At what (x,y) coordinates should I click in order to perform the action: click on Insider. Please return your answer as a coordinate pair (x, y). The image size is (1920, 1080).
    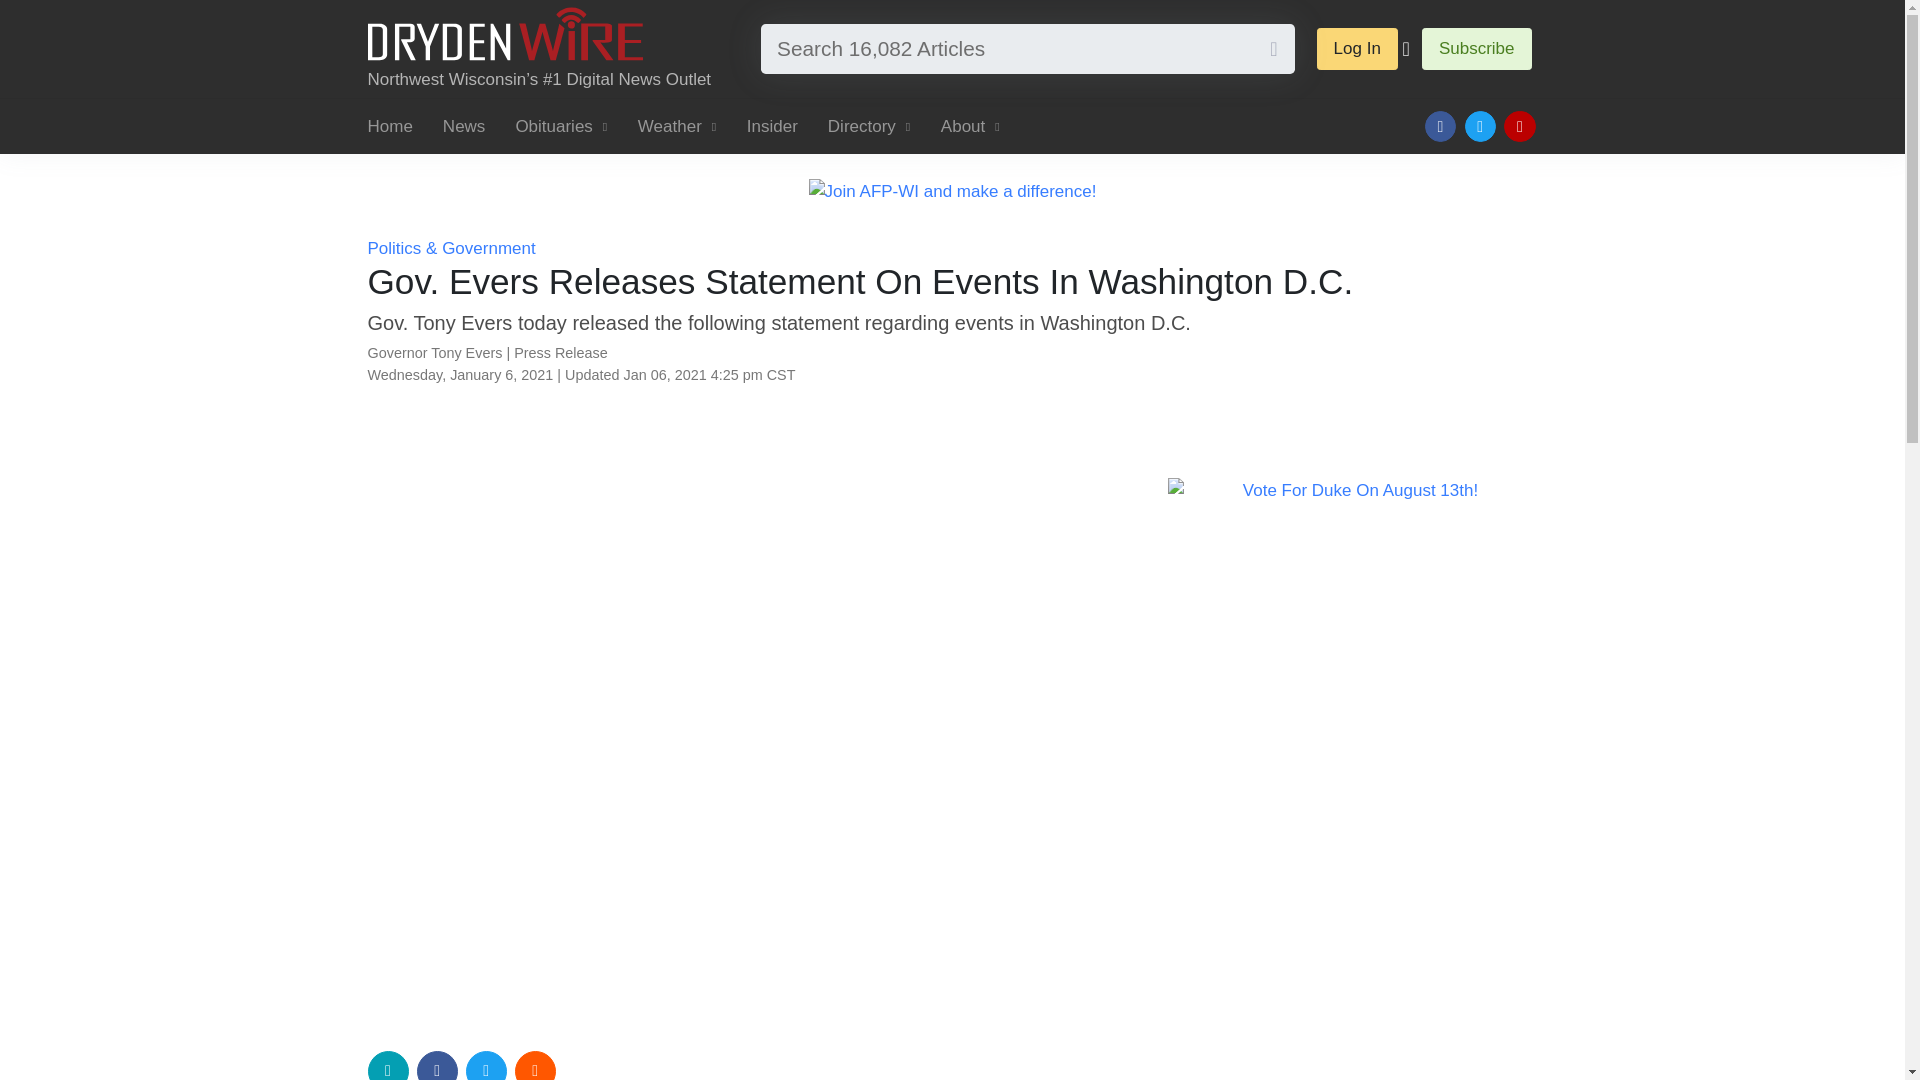
    Looking at the image, I should click on (772, 126).